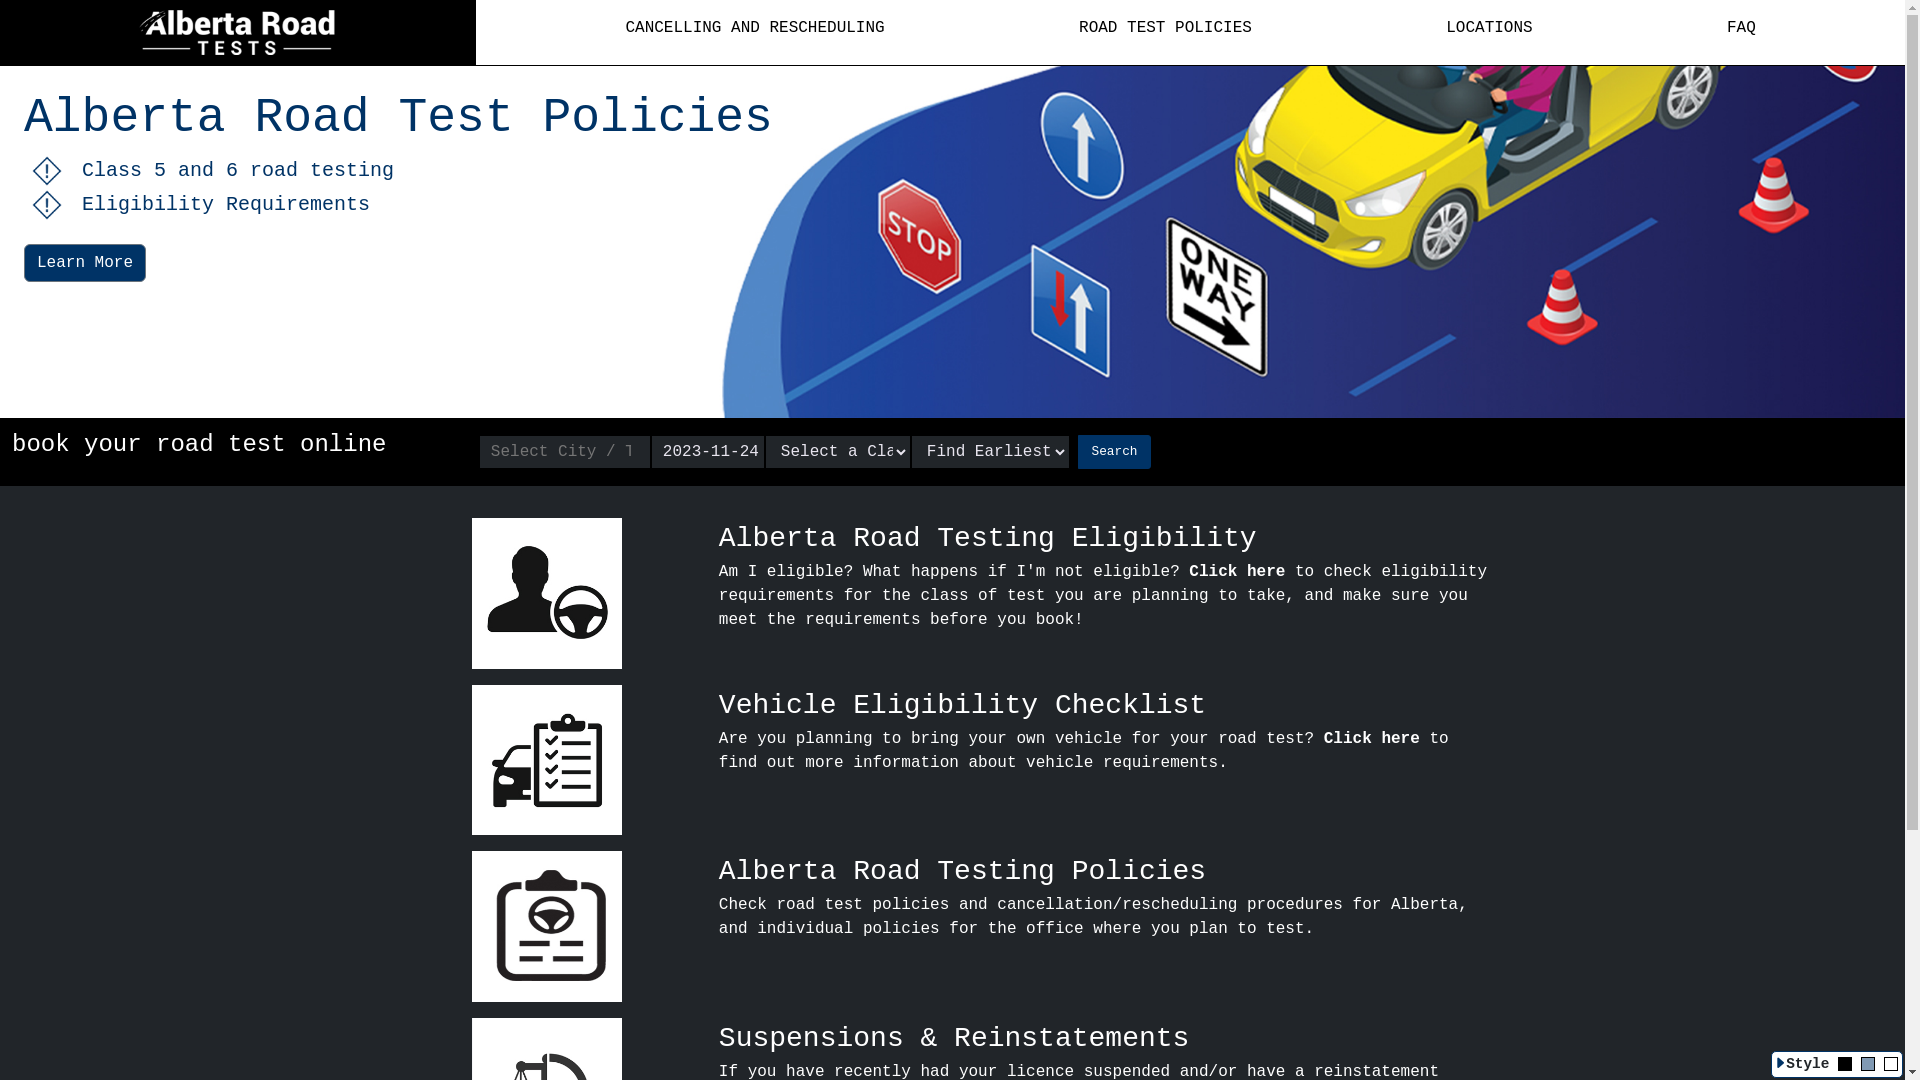 Image resolution: width=1920 pixels, height=1080 pixels. Describe the element at coordinates (754, 28) in the screenshot. I see `CANCELLING AND RESCHEDULING` at that location.